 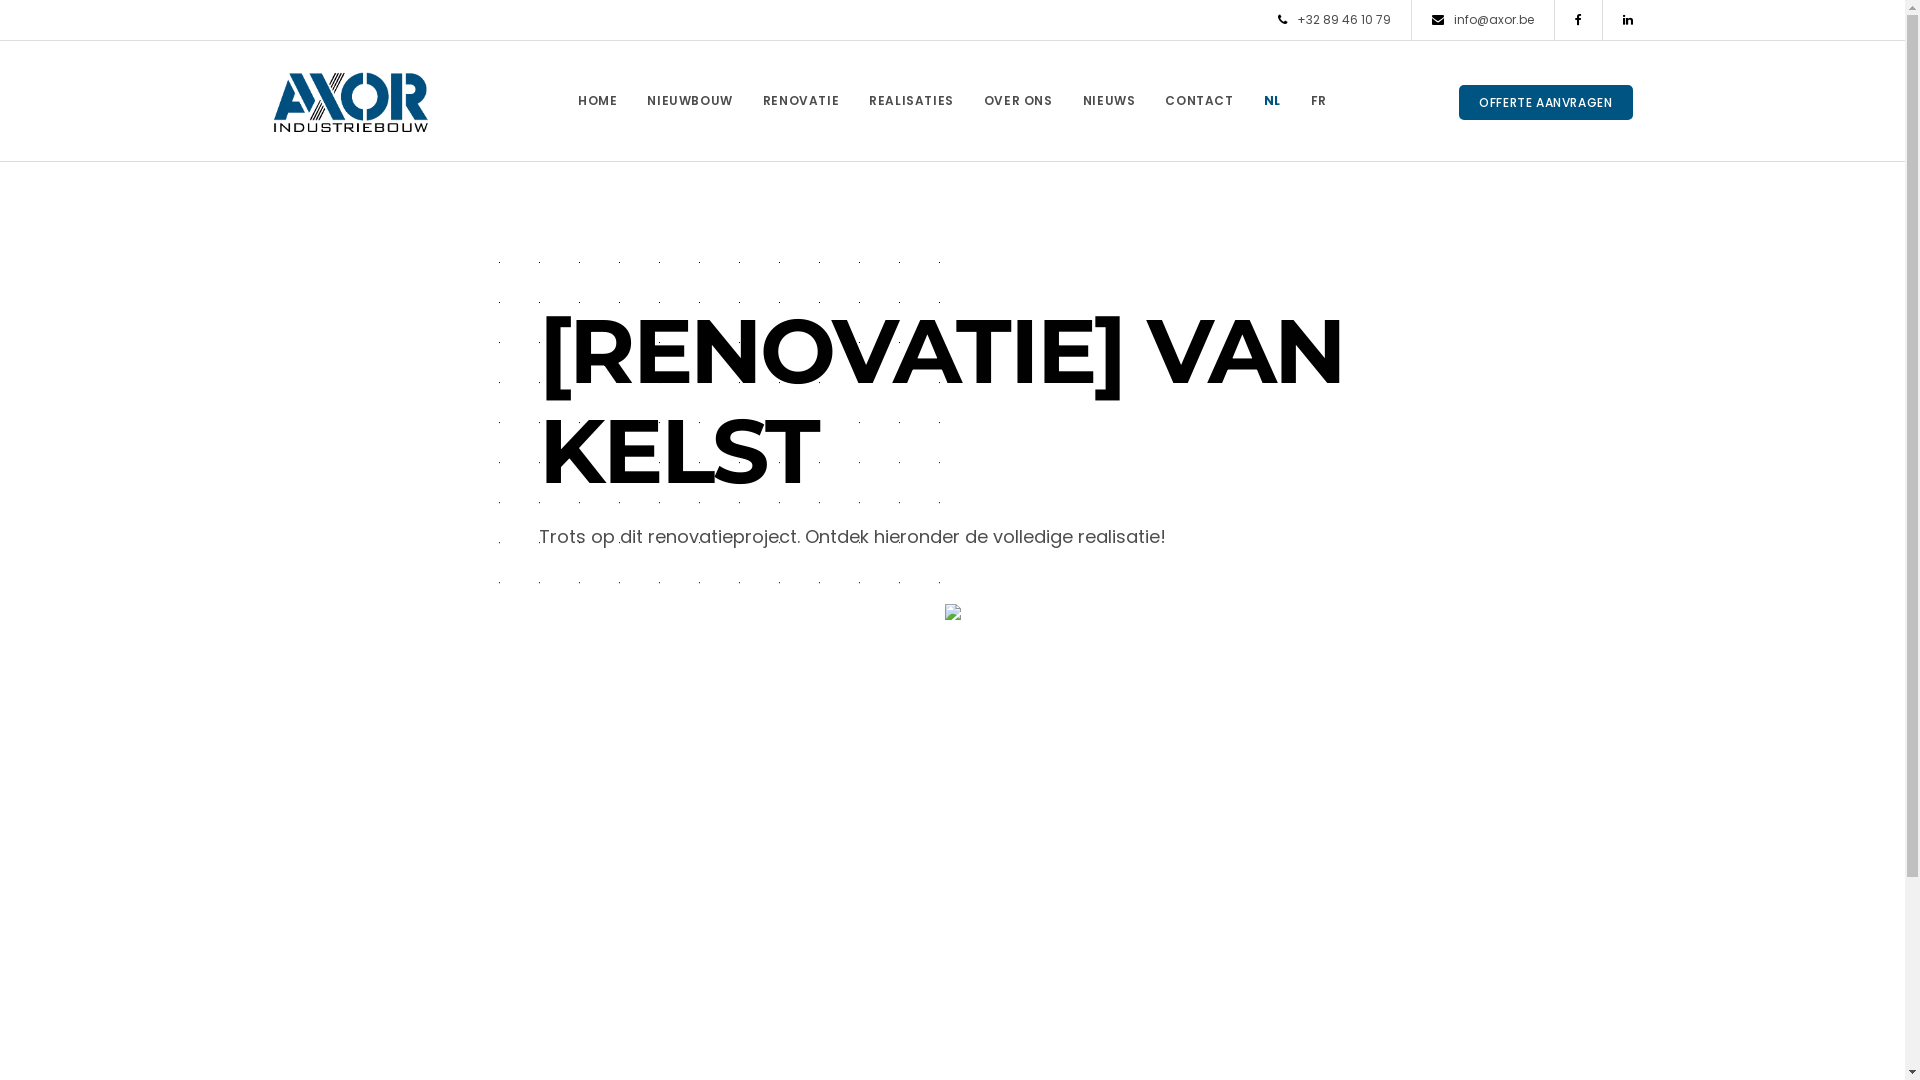 I want to click on info@axor.be, so click(x=1483, y=20).